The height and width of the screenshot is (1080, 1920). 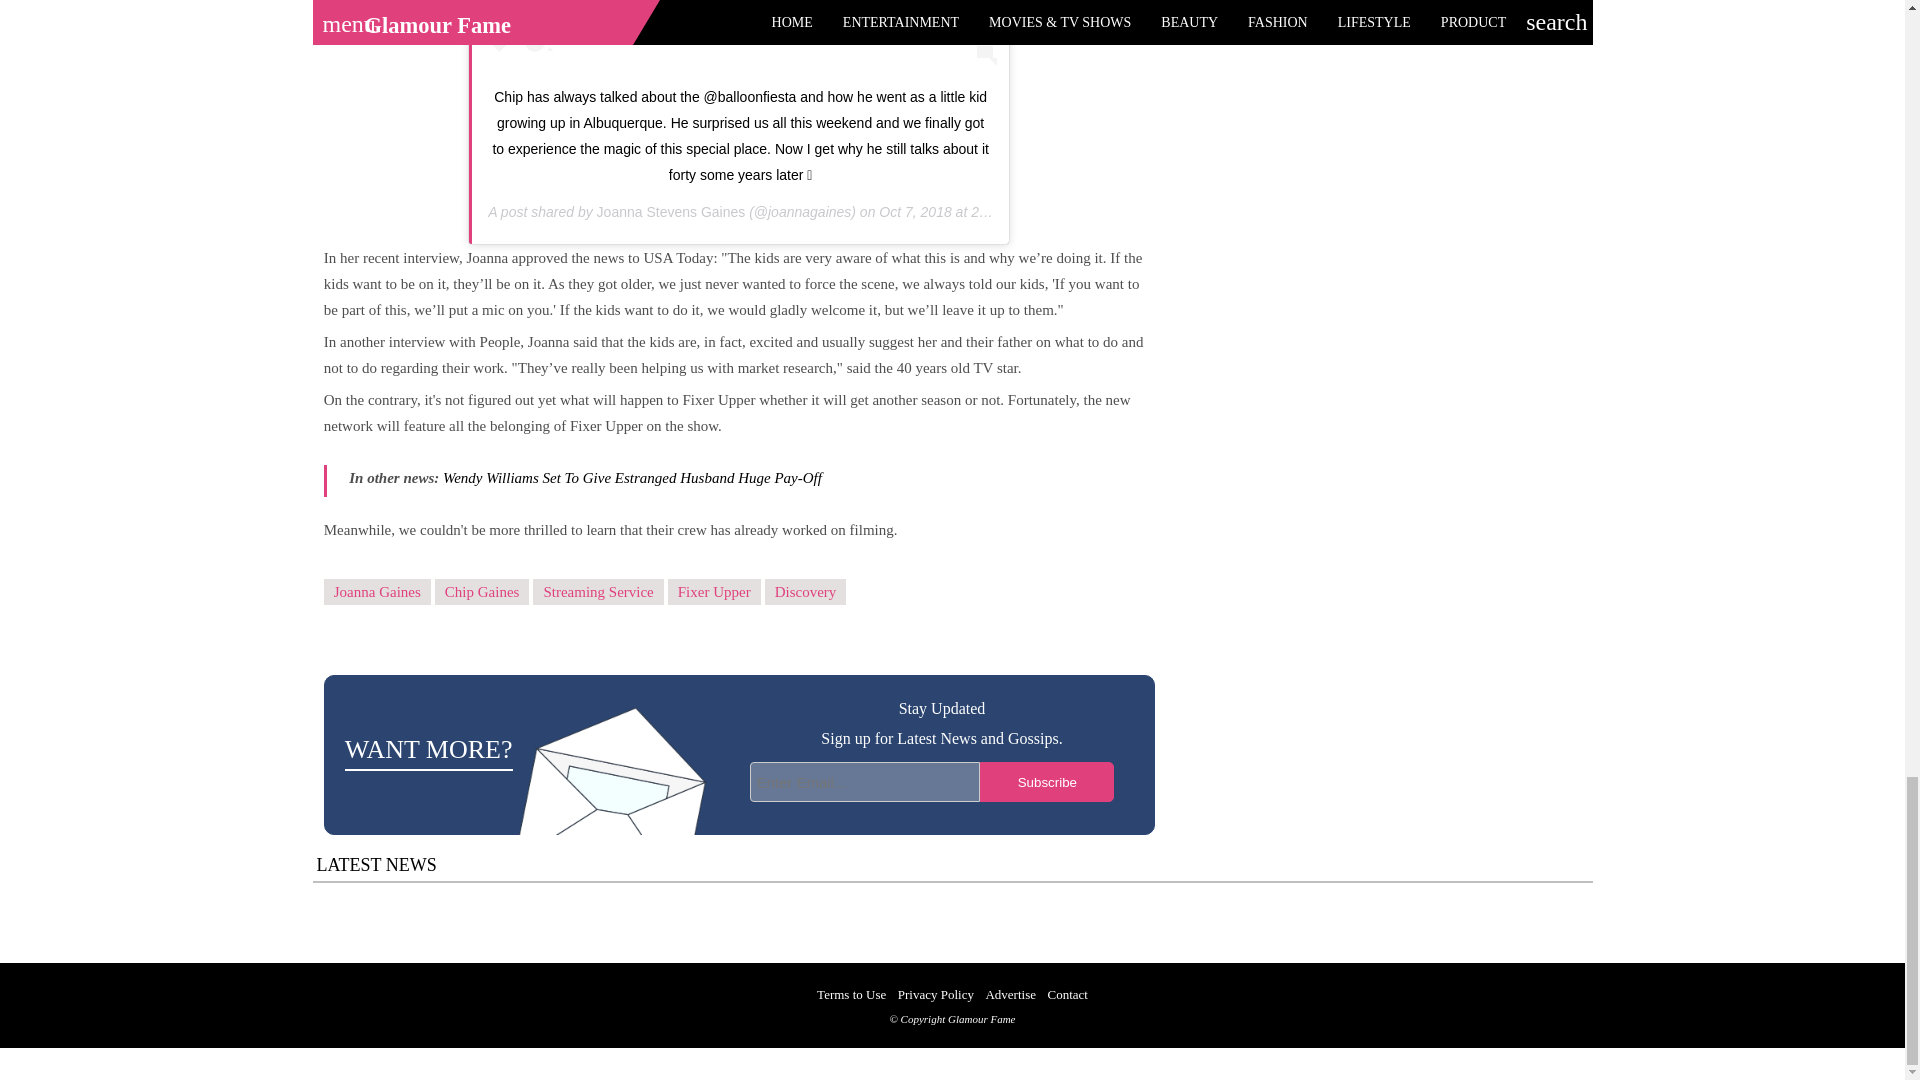 I want to click on Joanna Gaines, so click(x=377, y=592).